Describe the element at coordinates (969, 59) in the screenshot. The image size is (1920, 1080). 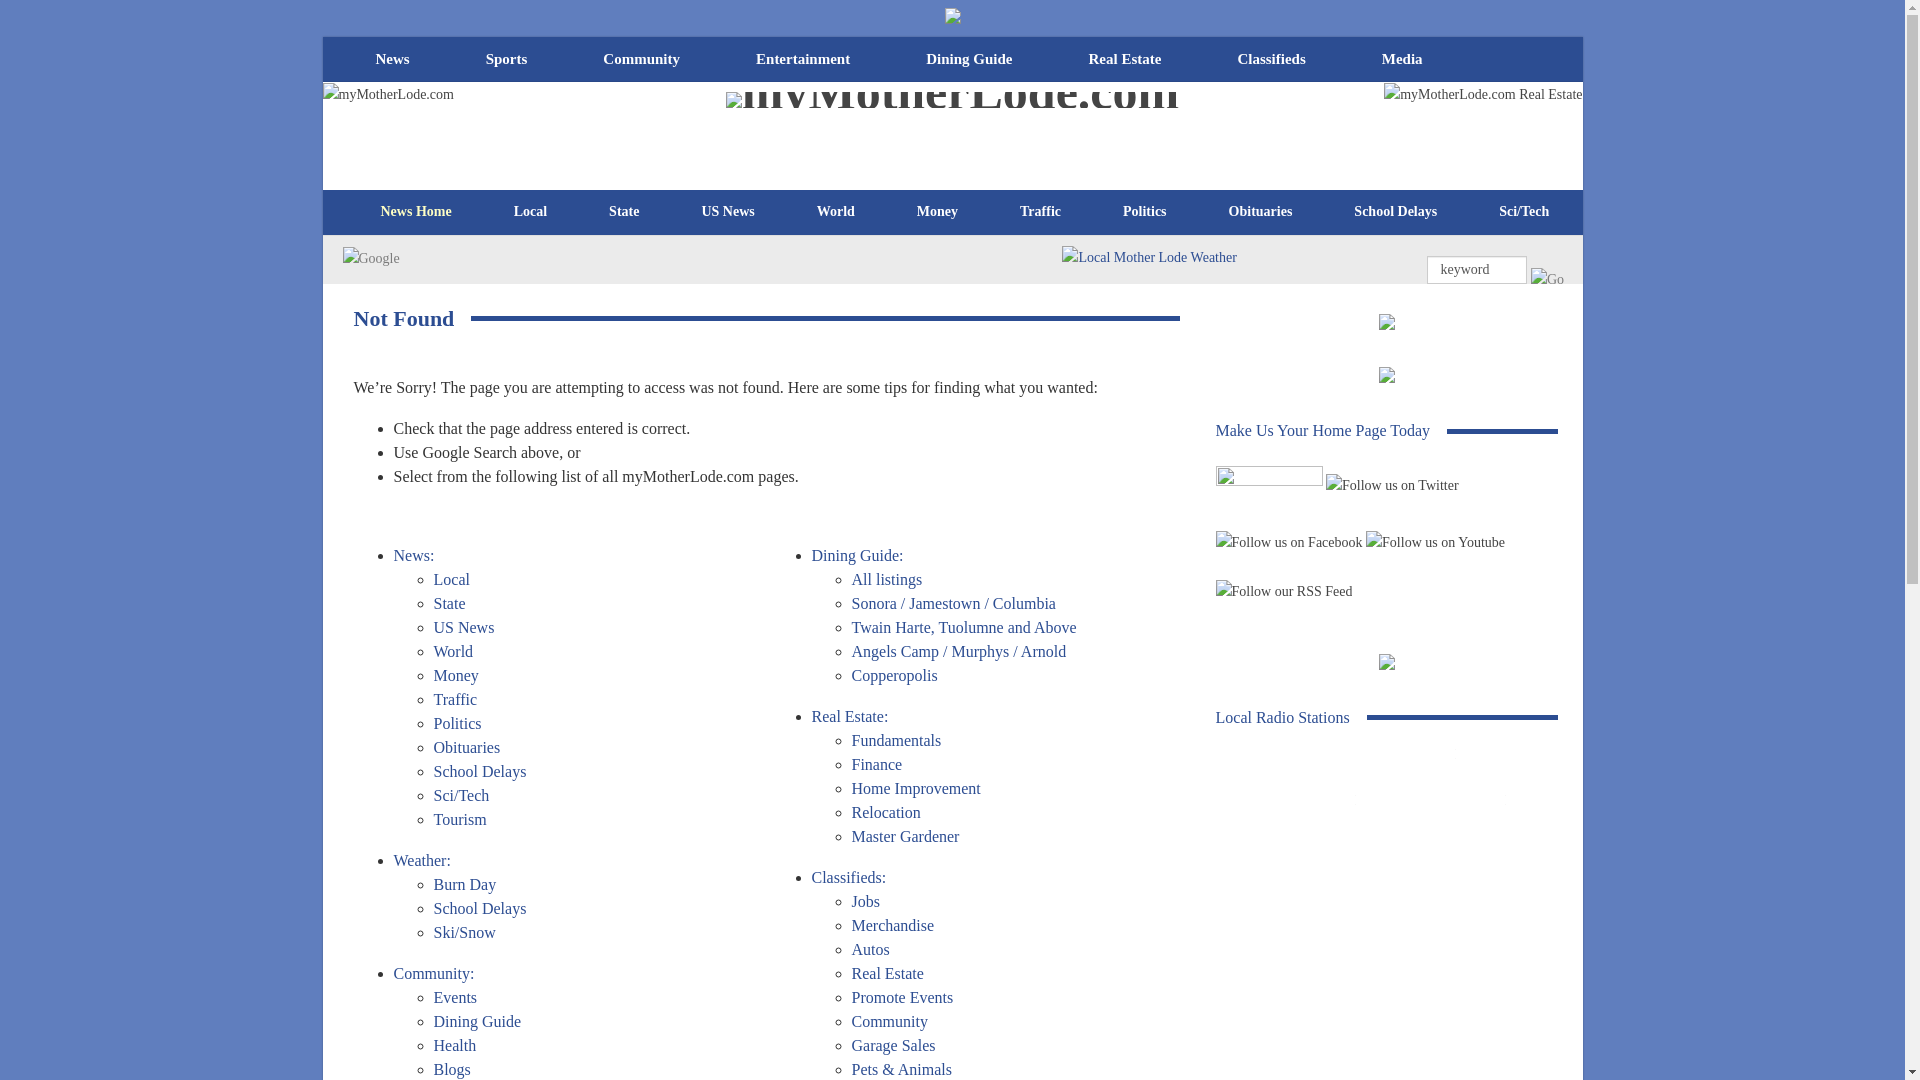
I see `Dining Guide` at that location.